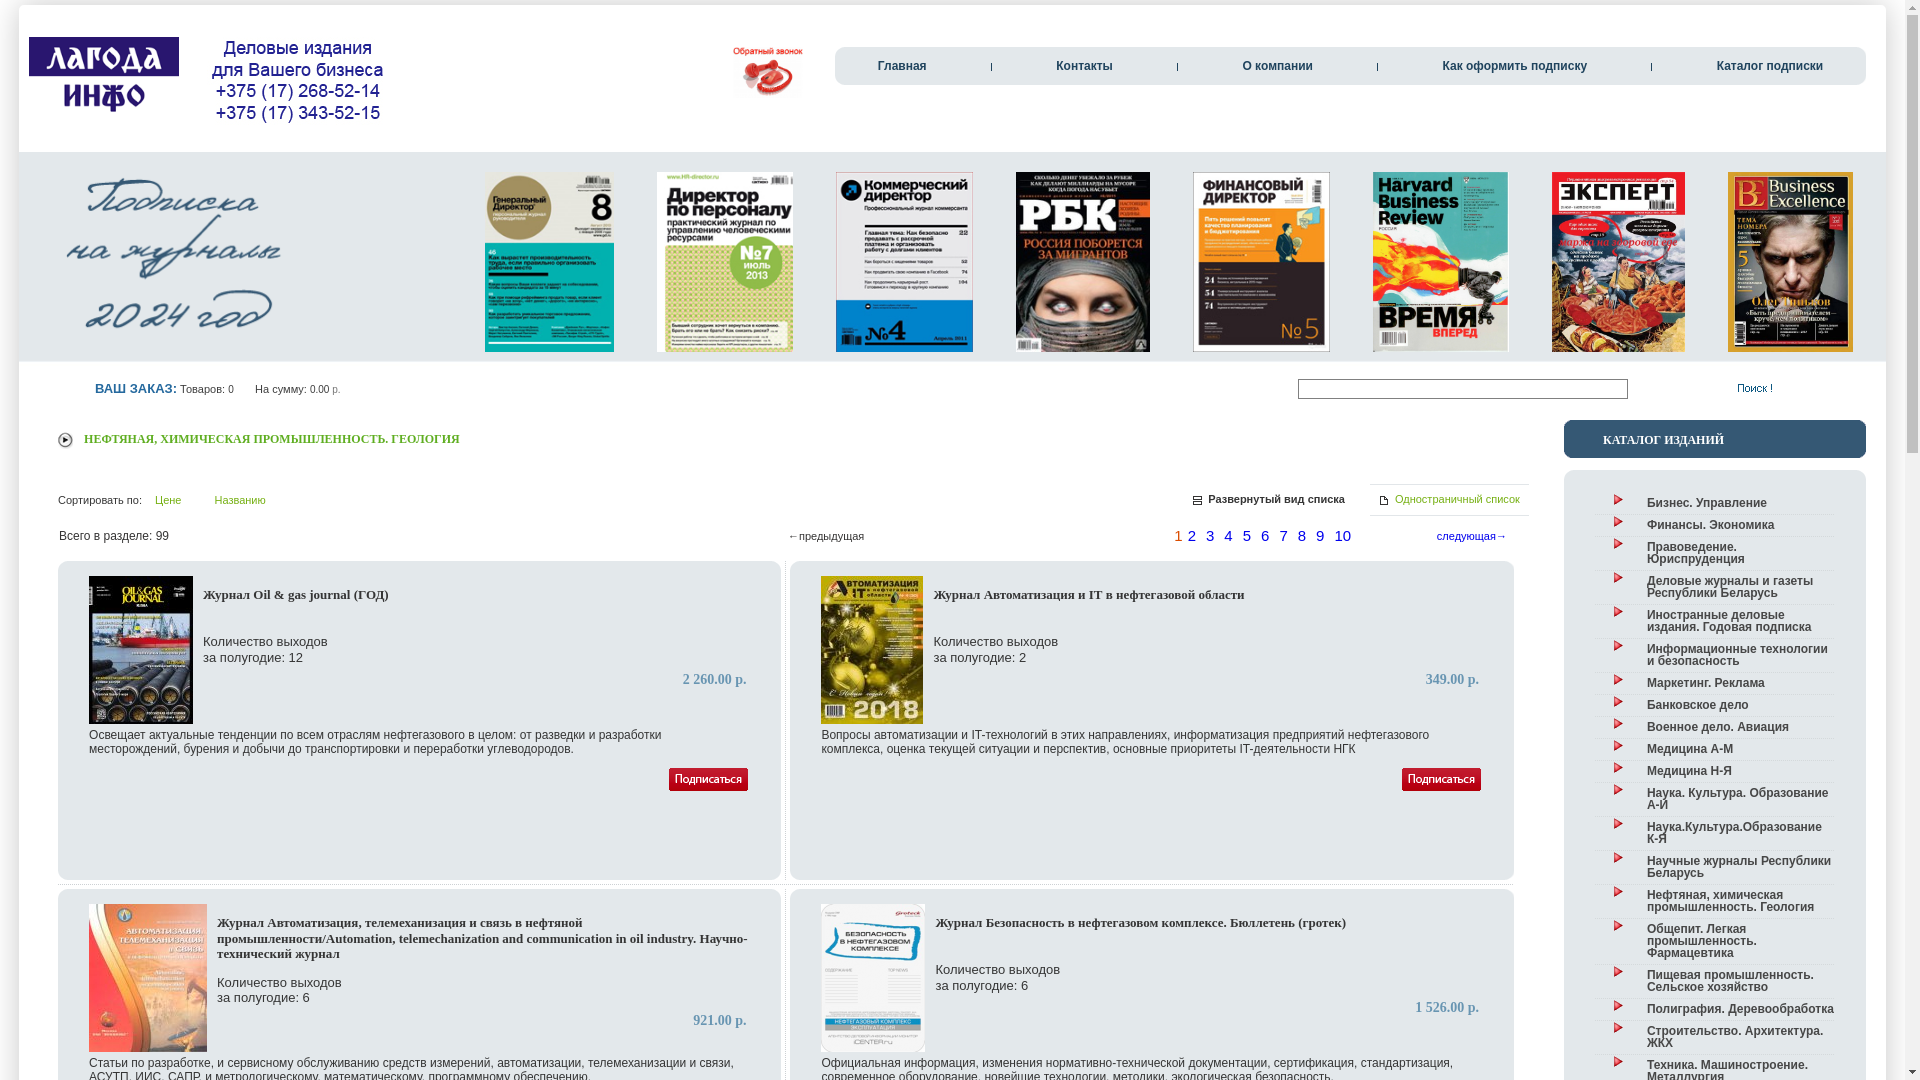 The image size is (1920, 1080). I want to click on 9, so click(1320, 536).